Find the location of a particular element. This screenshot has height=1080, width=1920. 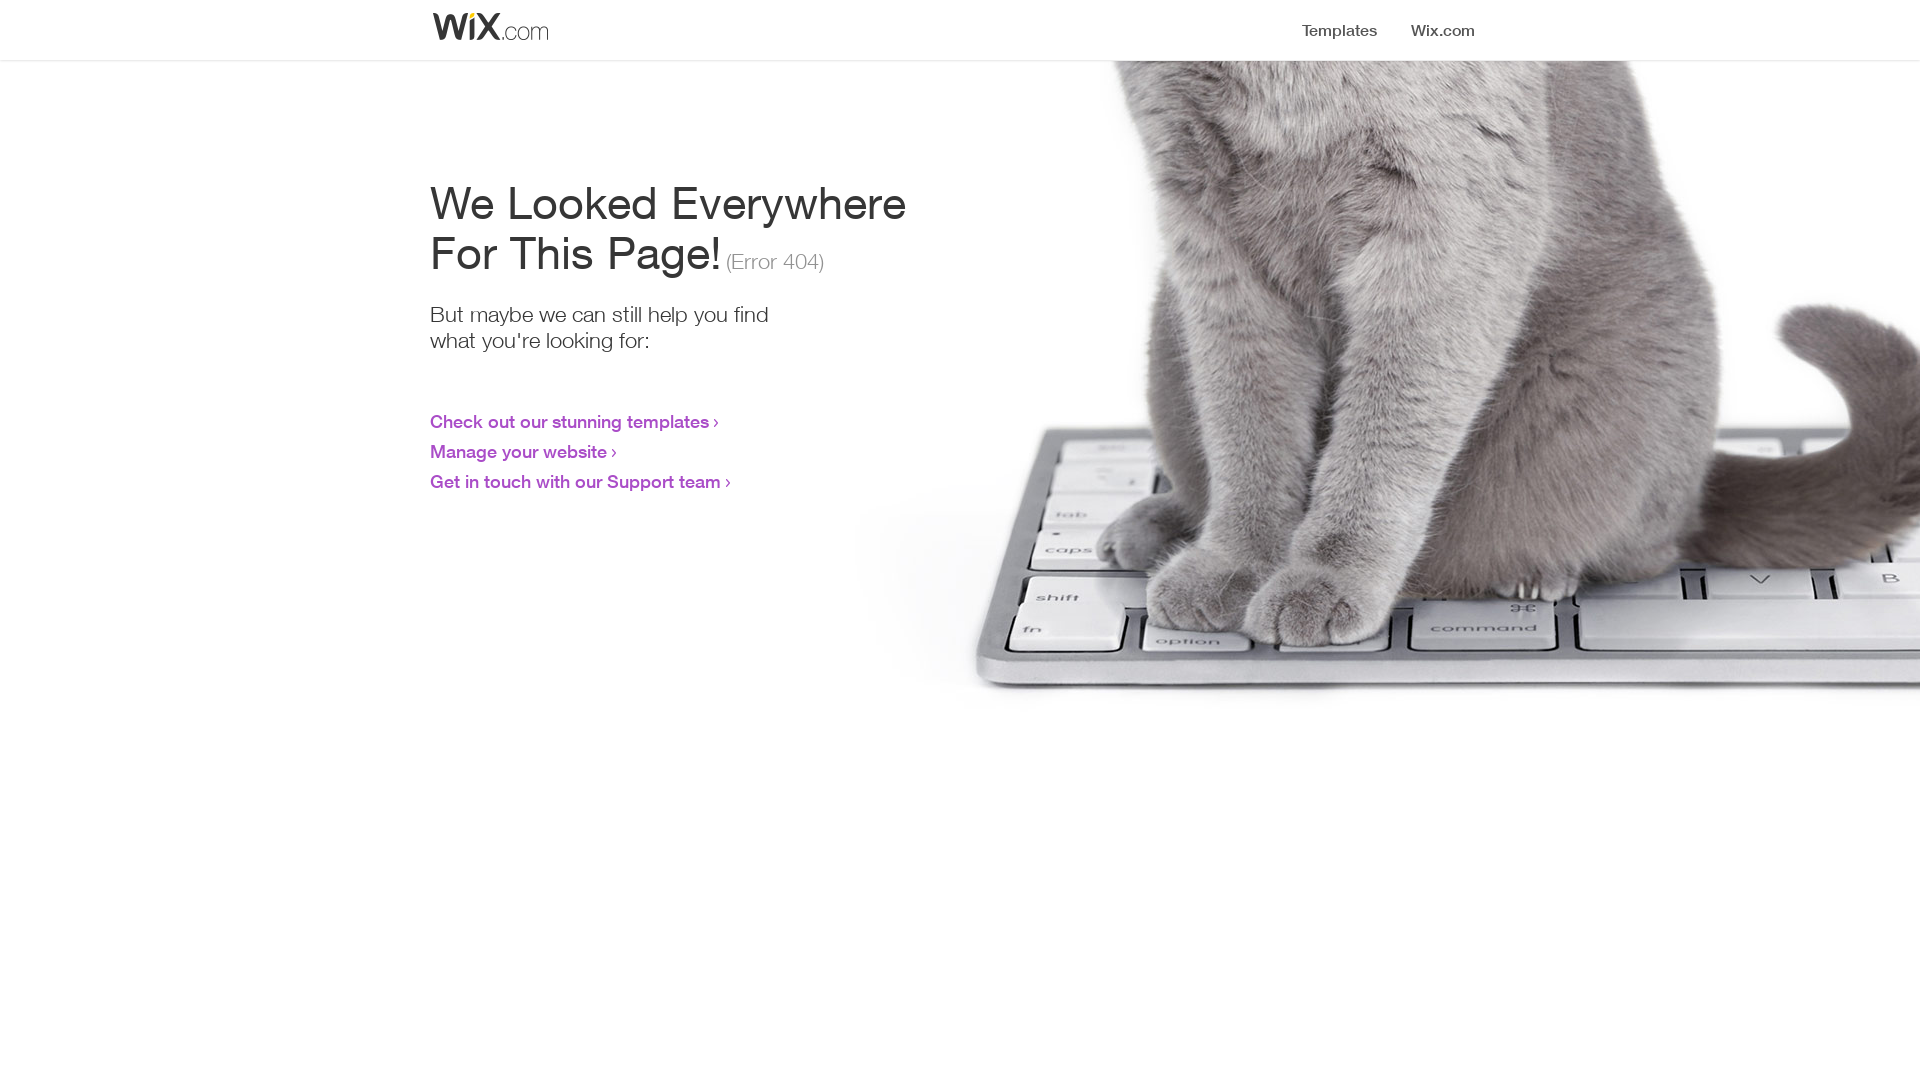

Check out our stunning templates is located at coordinates (570, 421).